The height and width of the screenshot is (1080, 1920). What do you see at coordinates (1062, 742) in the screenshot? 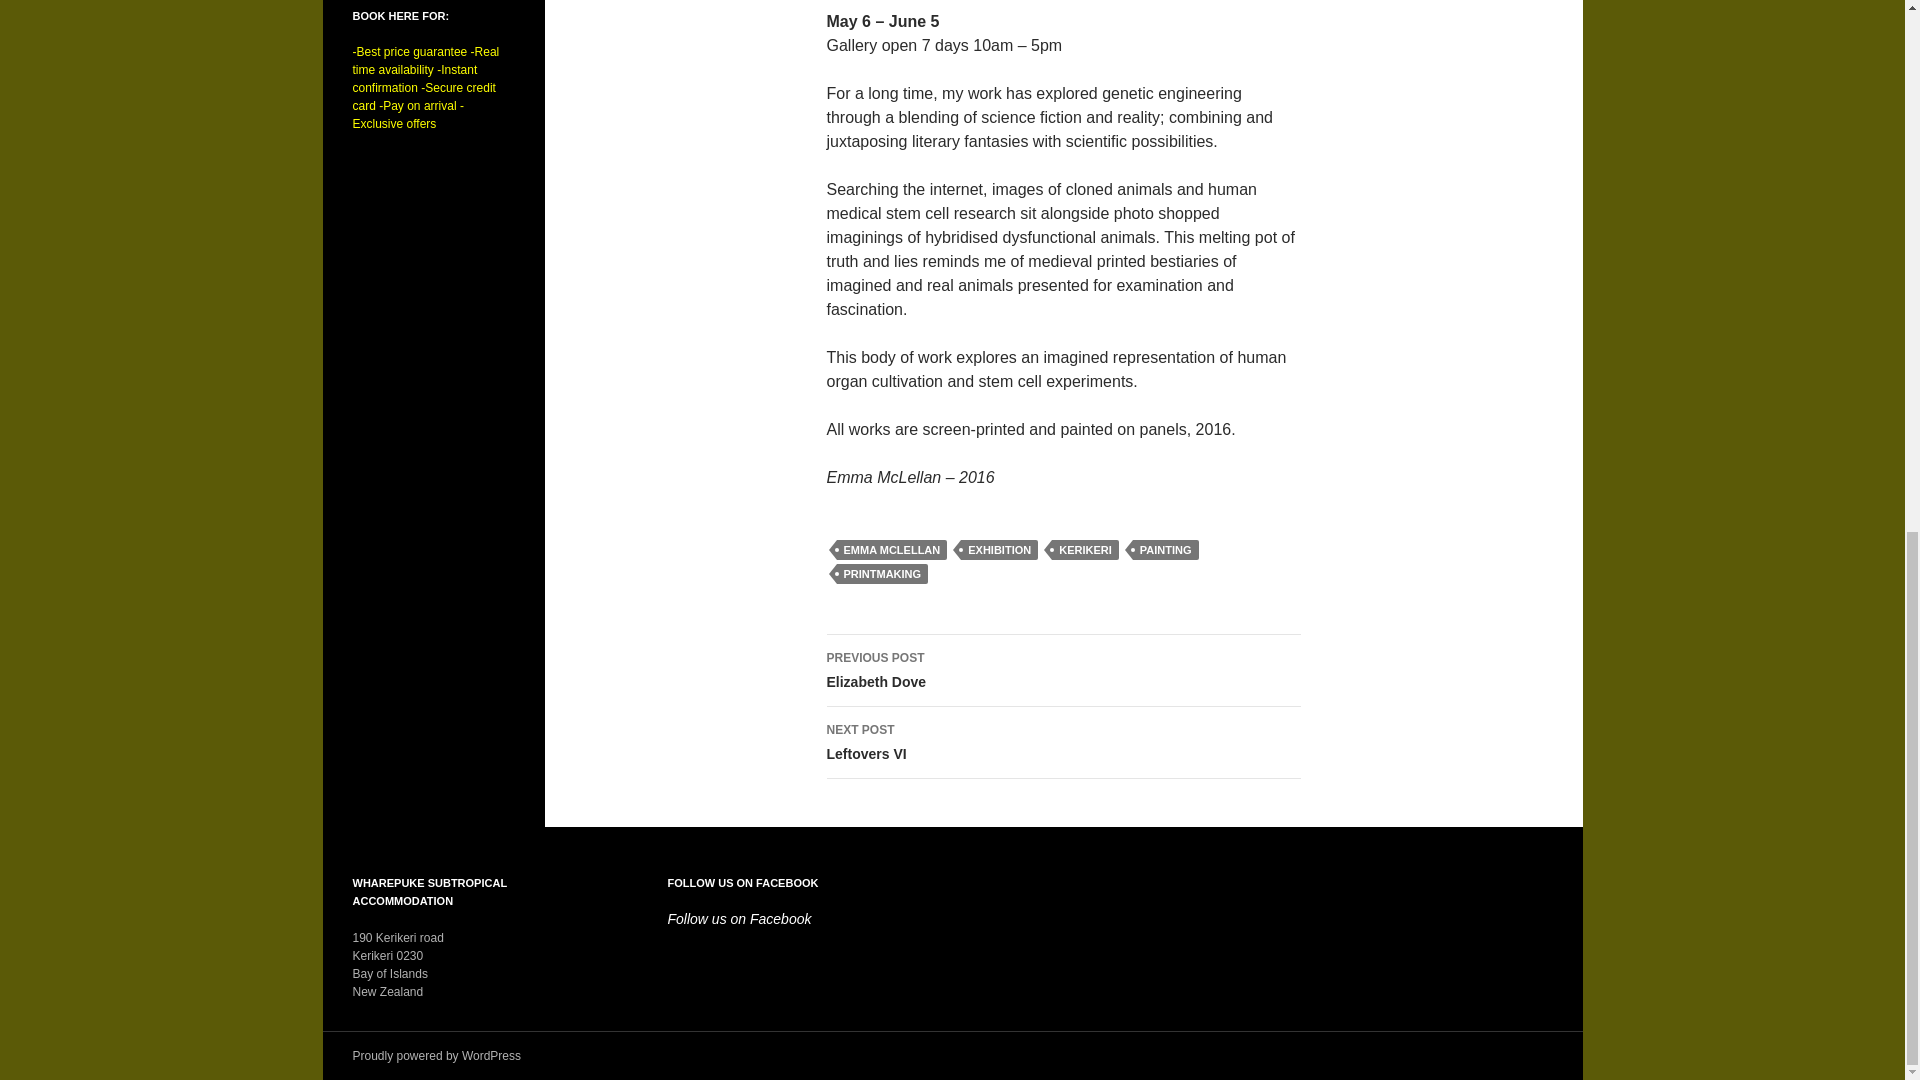
I see `FOLLOW US ON FACEBOOK` at bounding box center [1062, 742].